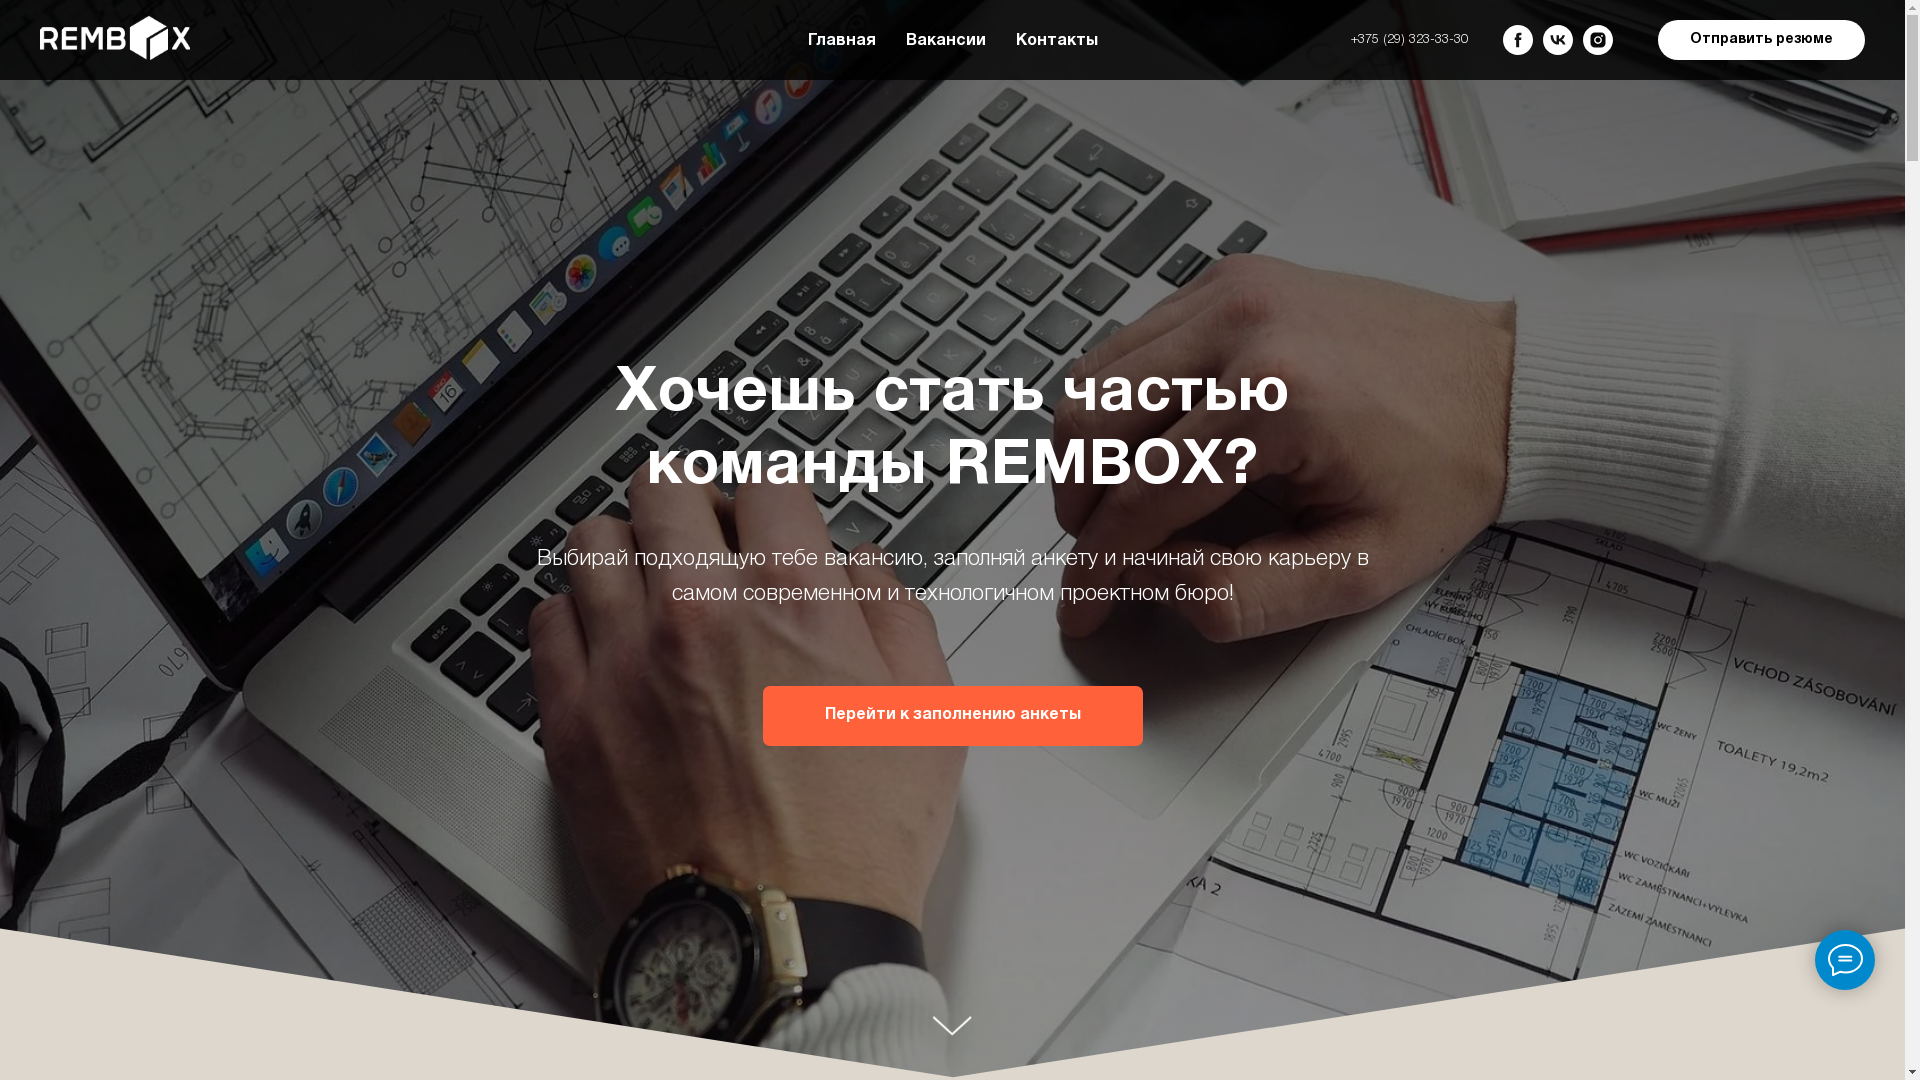 The image size is (1920, 1080). What do you see at coordinates (1410, 40) in the screenshot?
I see `+375 (29) 323-33-30` at bounding box center [1410, 40].